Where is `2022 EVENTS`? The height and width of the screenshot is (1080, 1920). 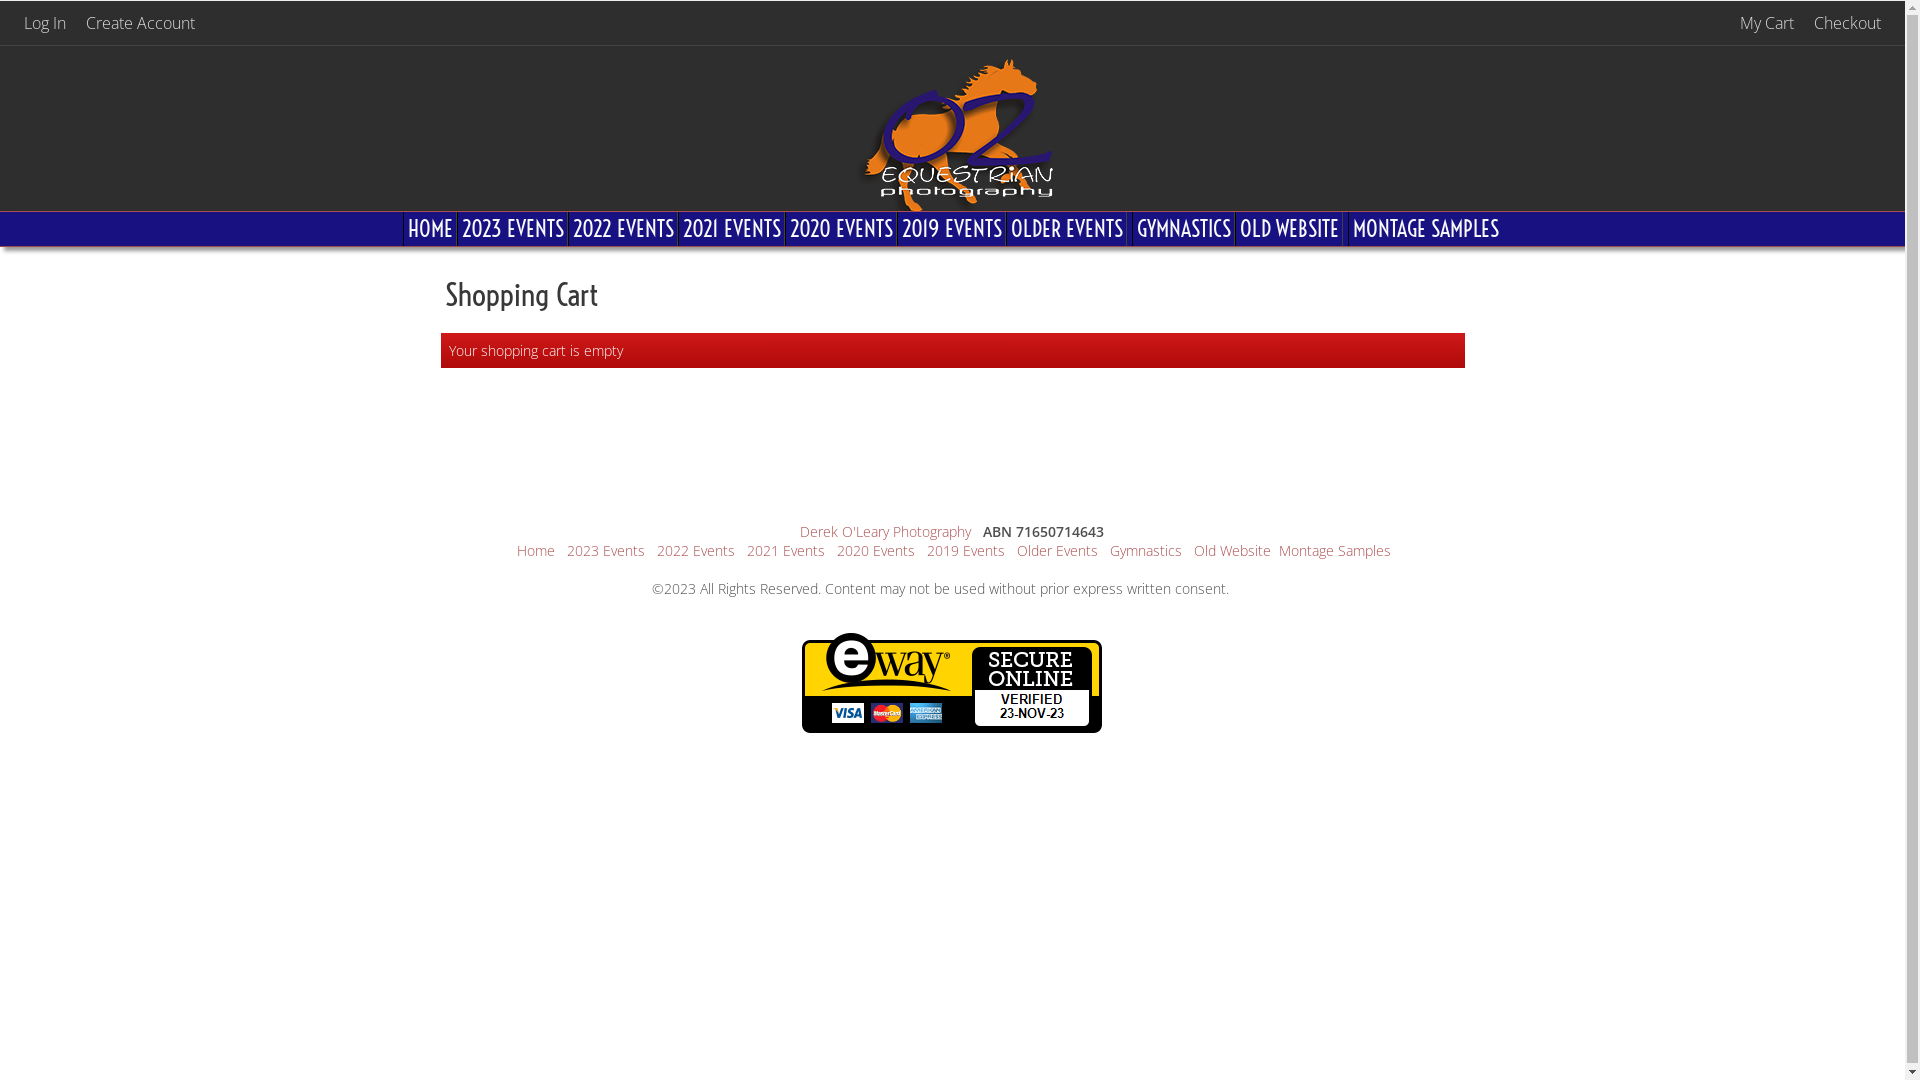 2022 EVENTS is located at coordinates (623, 229).